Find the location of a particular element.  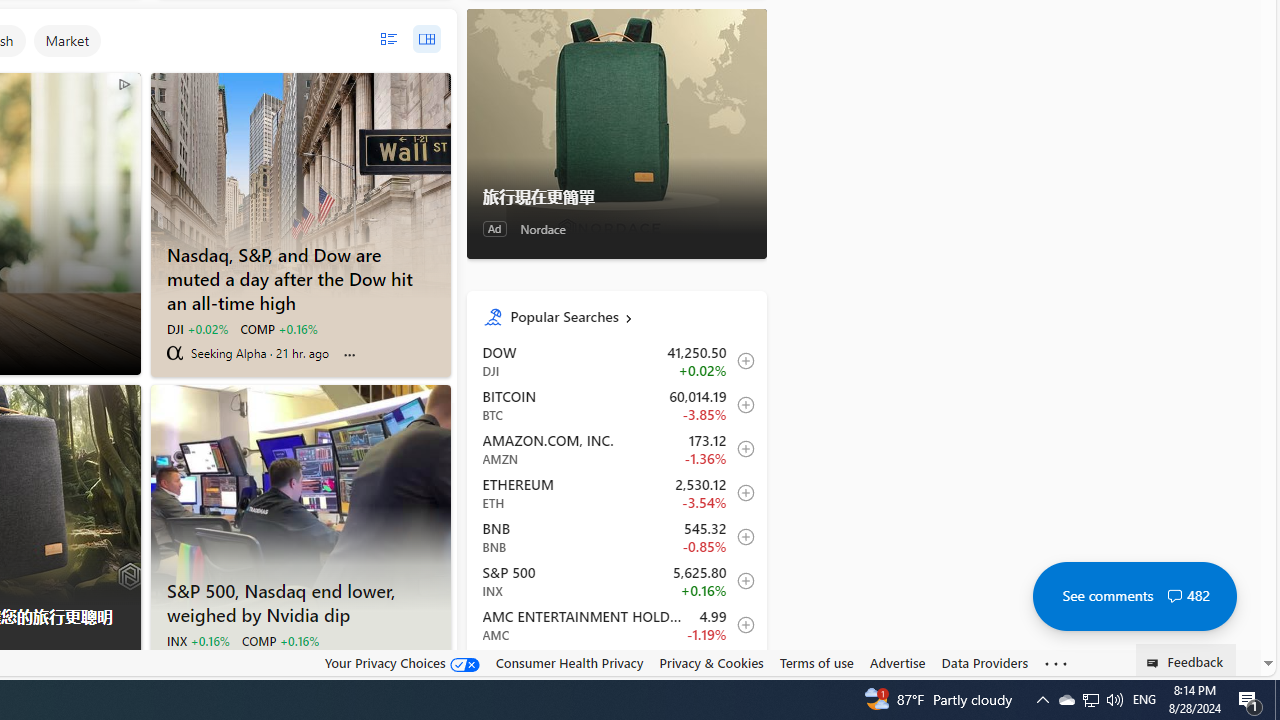

Market is located at coordinates (67, 40).